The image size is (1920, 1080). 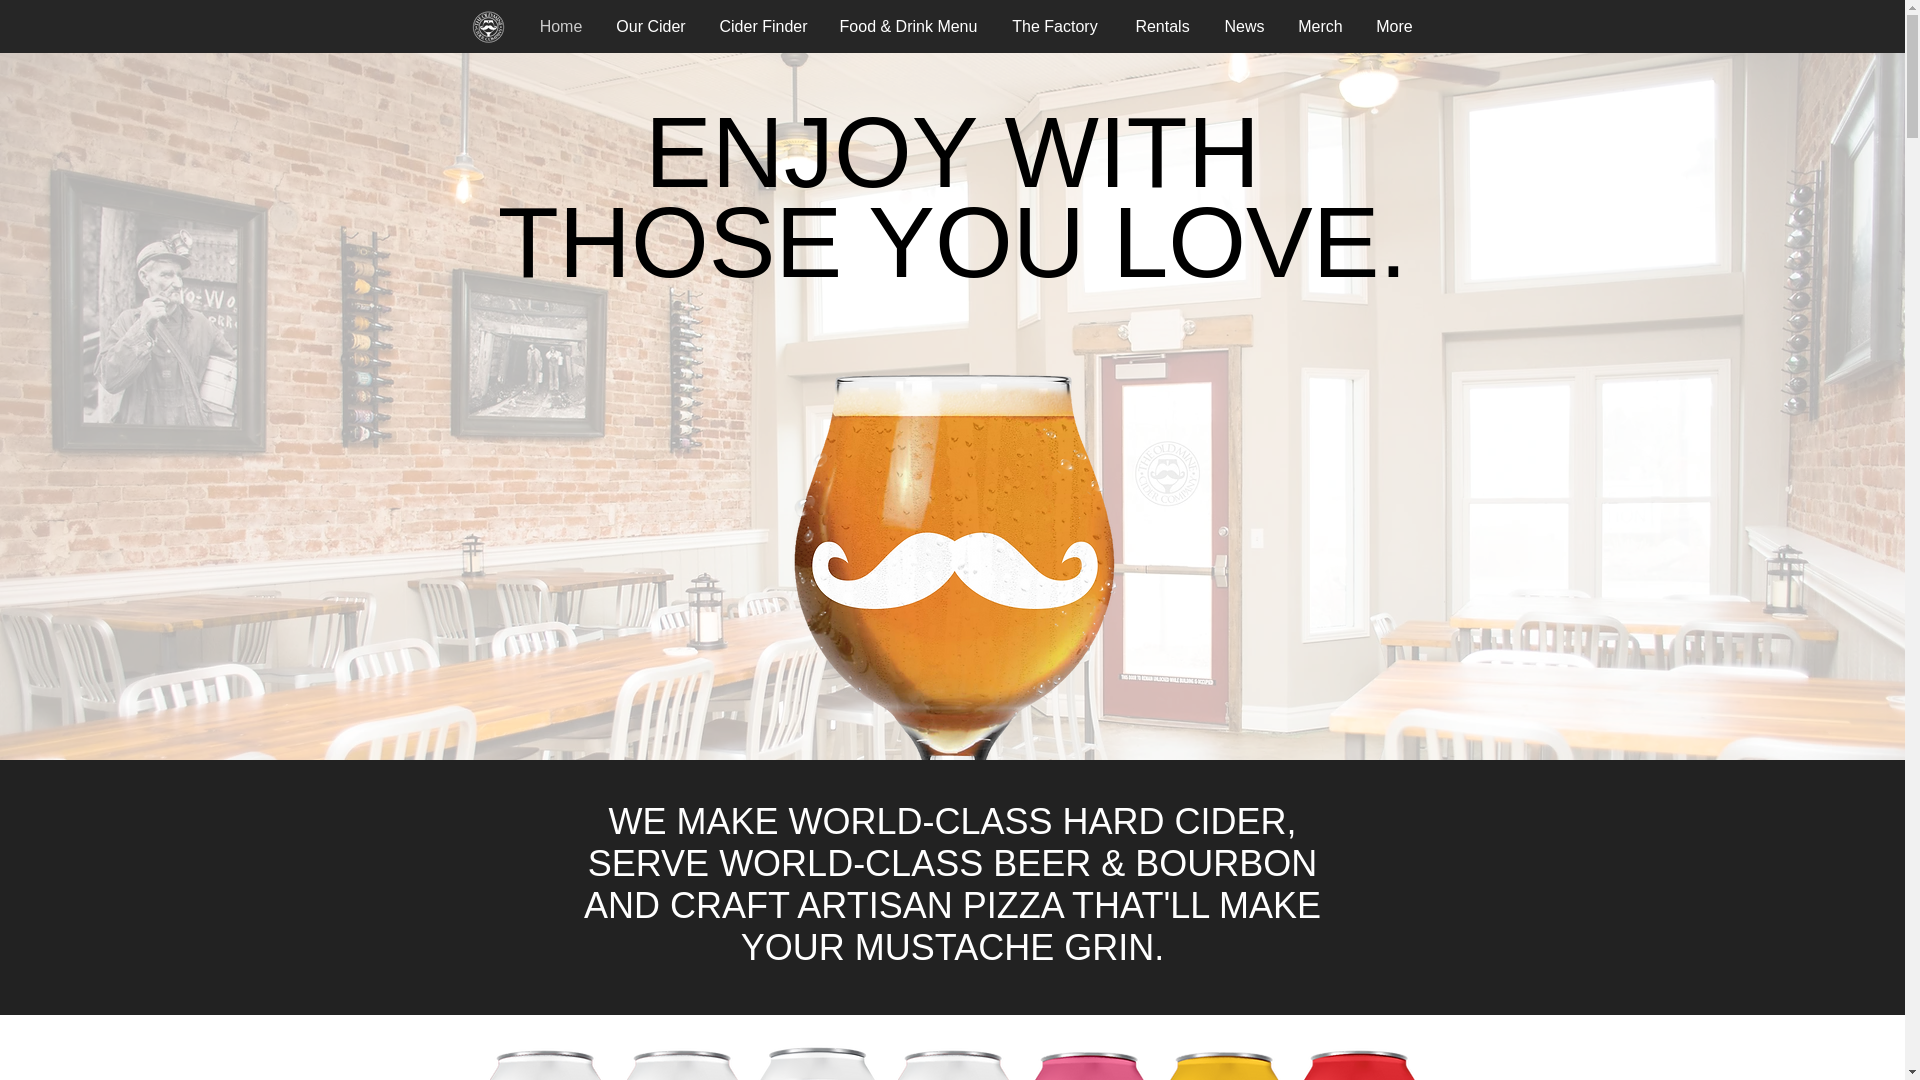 What do you see at coordinates (1162, 26) in the screenshot?
I see `Rentals` at bounding box center [1162, 26].